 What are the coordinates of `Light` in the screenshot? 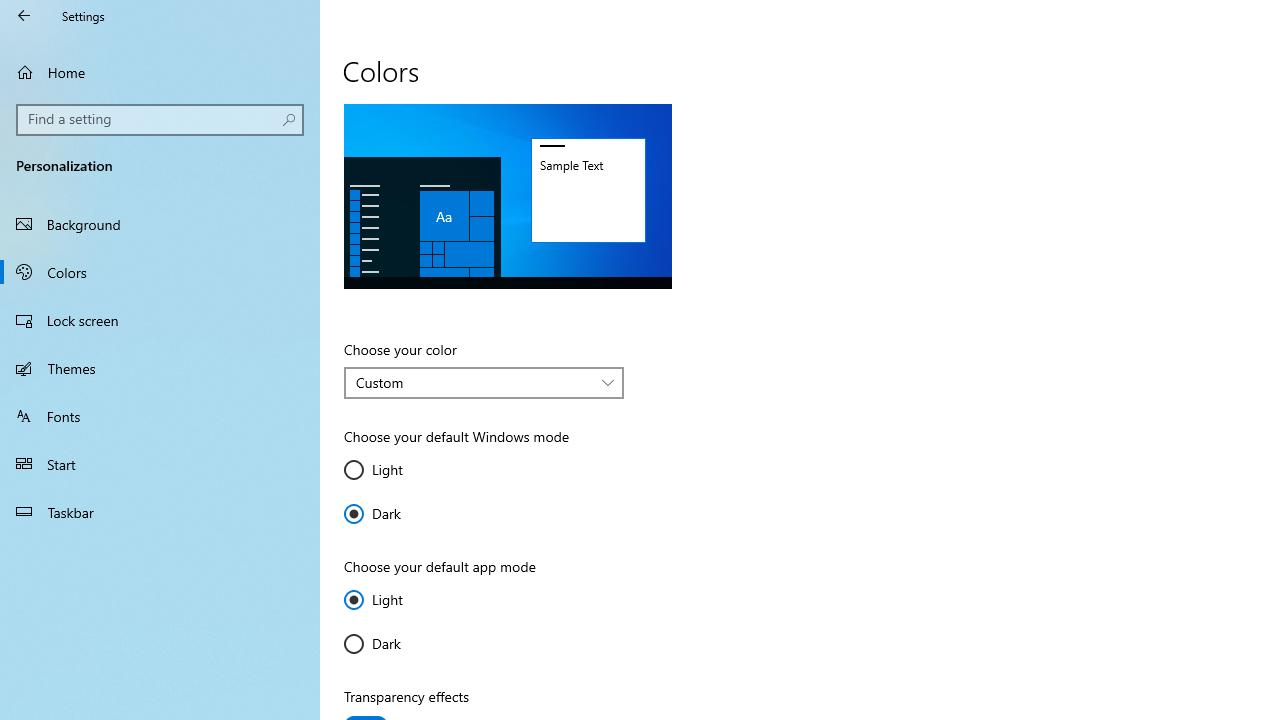 It's located at (404, 600).